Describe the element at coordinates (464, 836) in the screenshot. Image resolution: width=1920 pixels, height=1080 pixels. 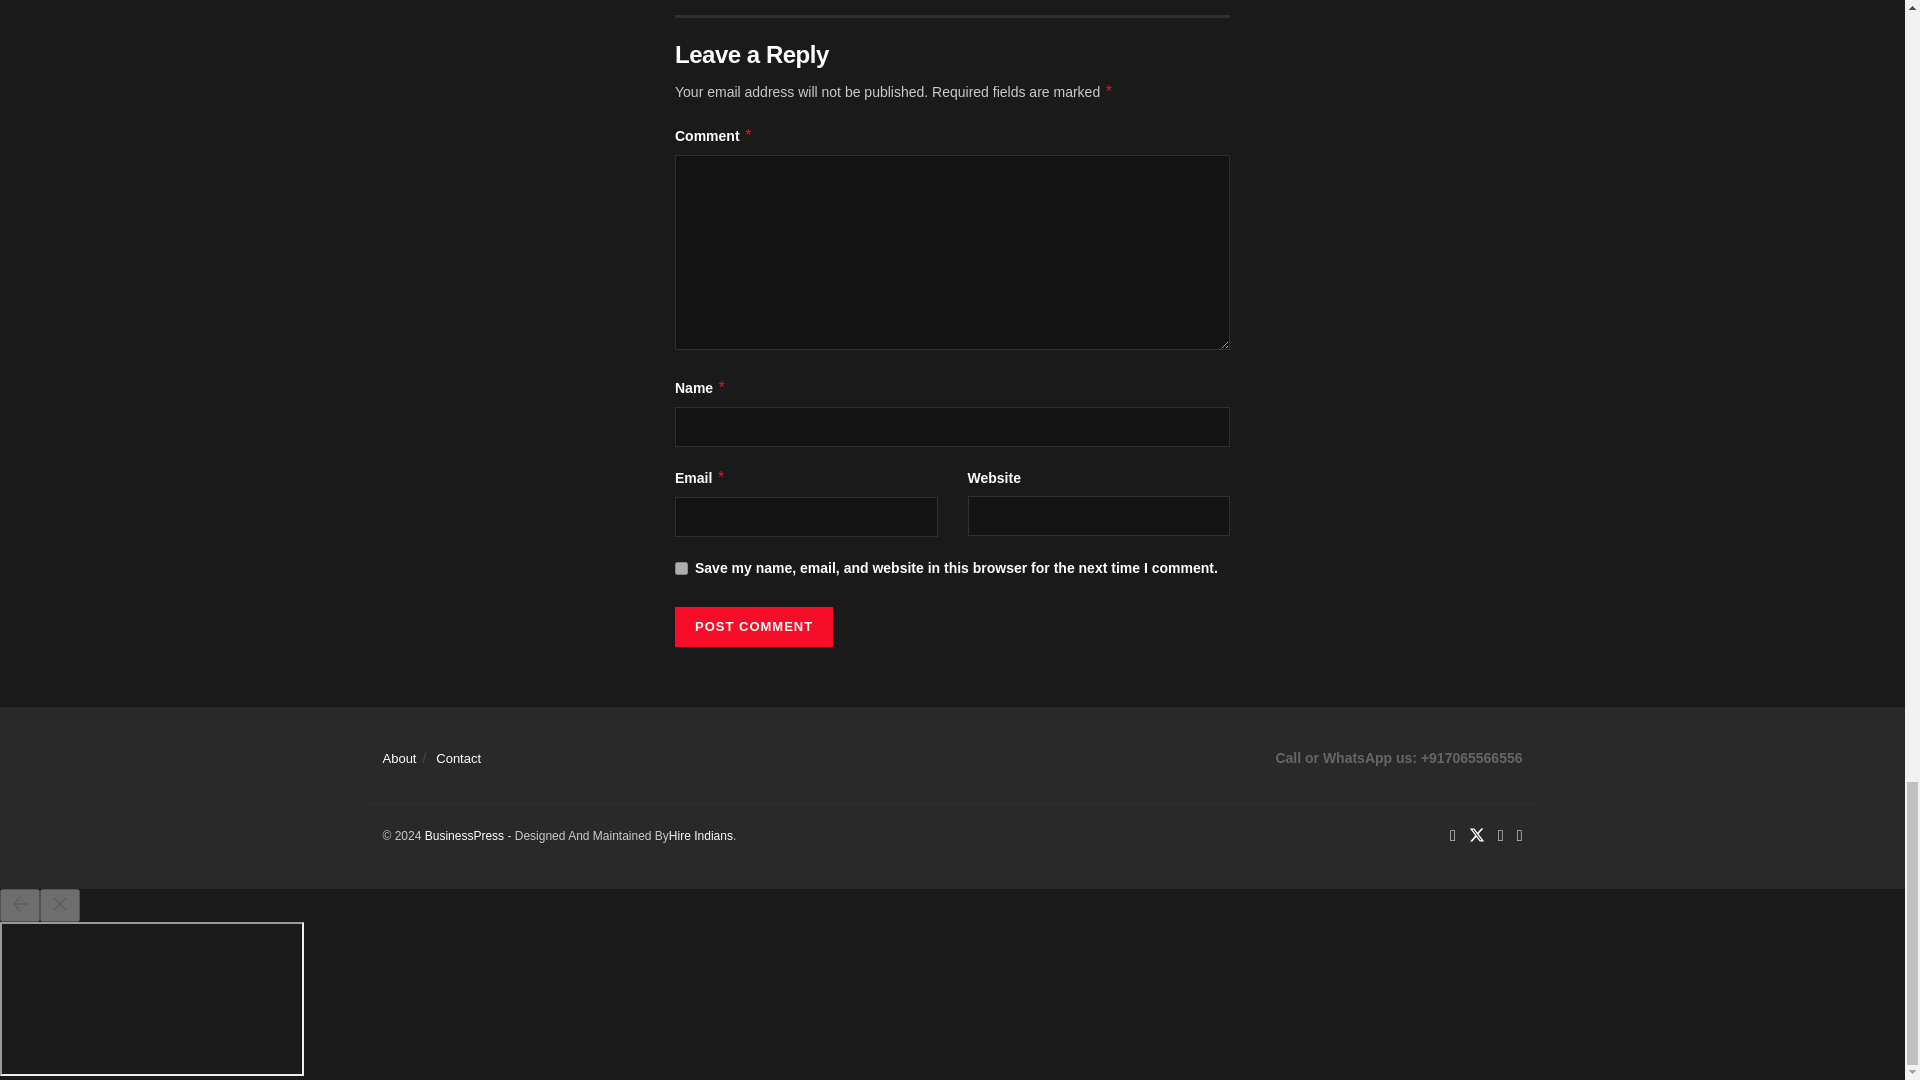
I see `Designed and Maintained by` at that location.